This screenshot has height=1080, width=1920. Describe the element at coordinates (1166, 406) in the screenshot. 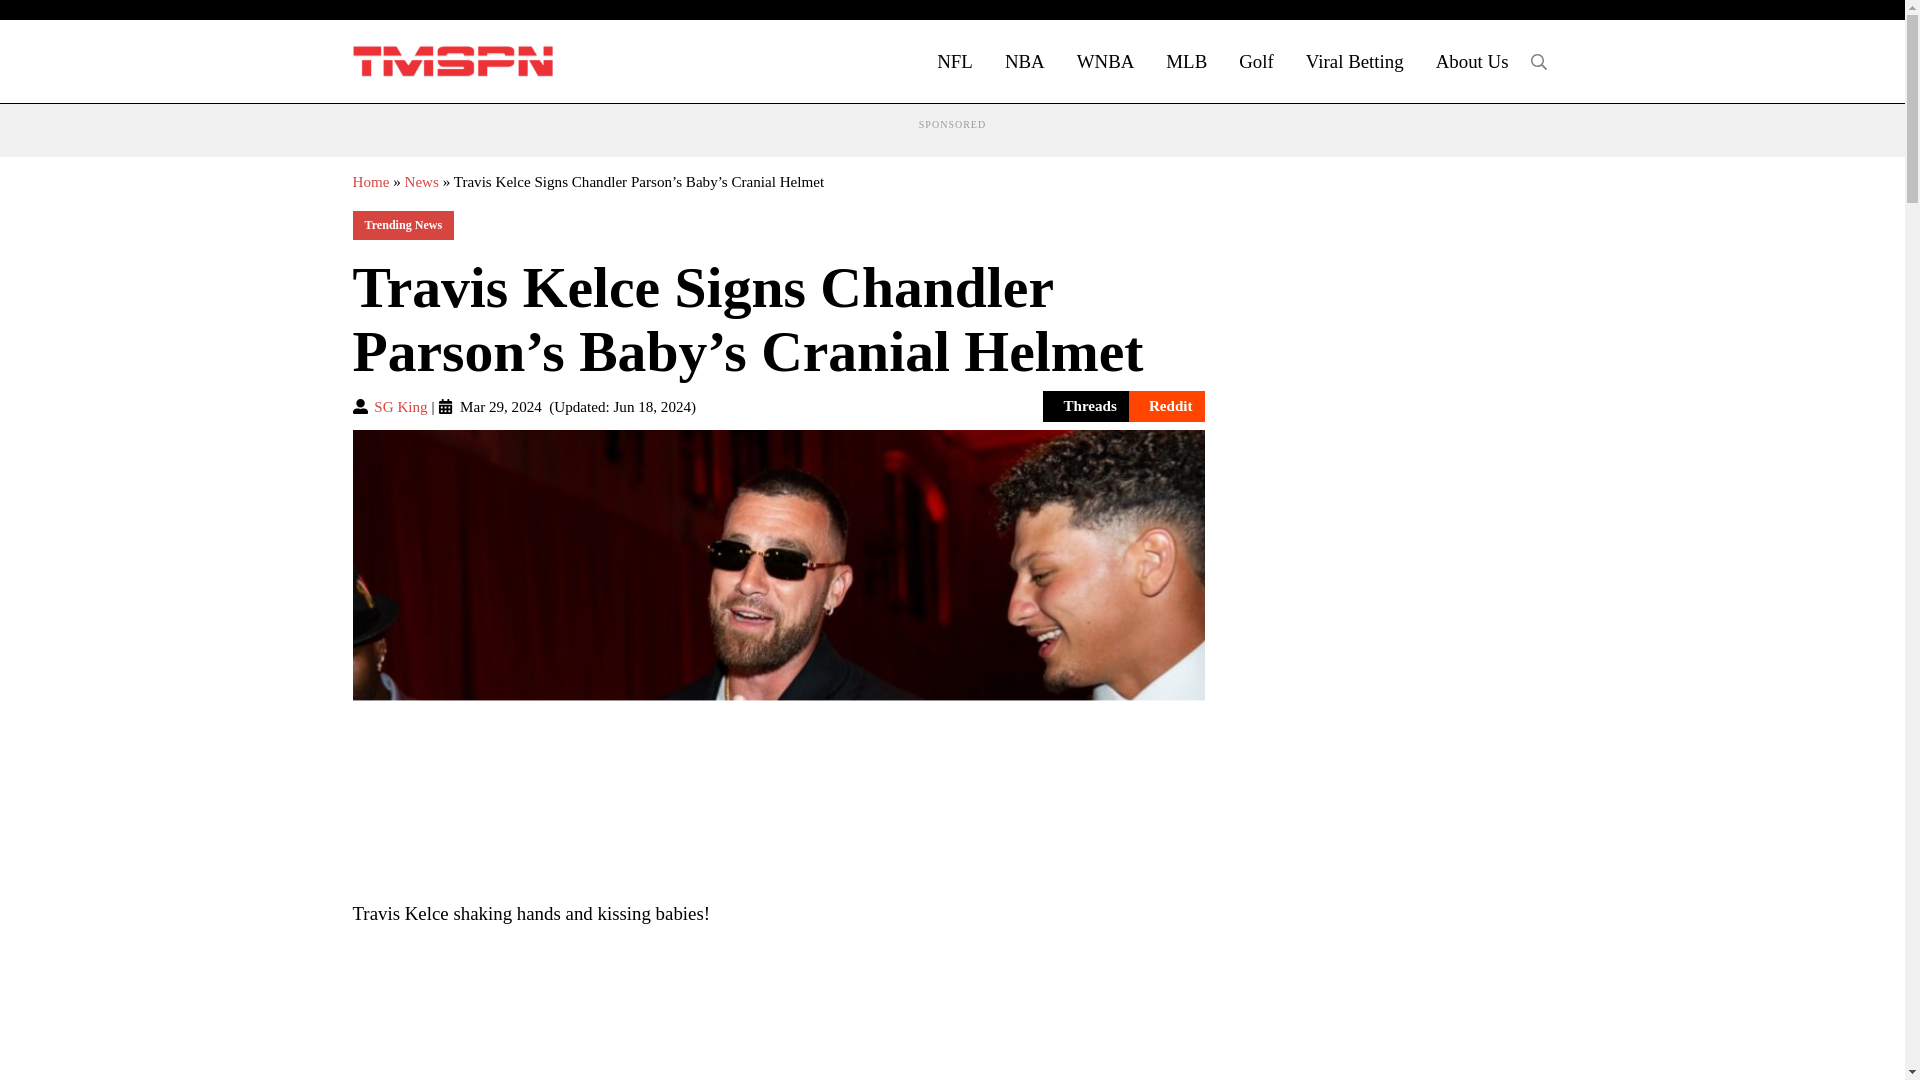

I see `Share on Reddit` at that location.